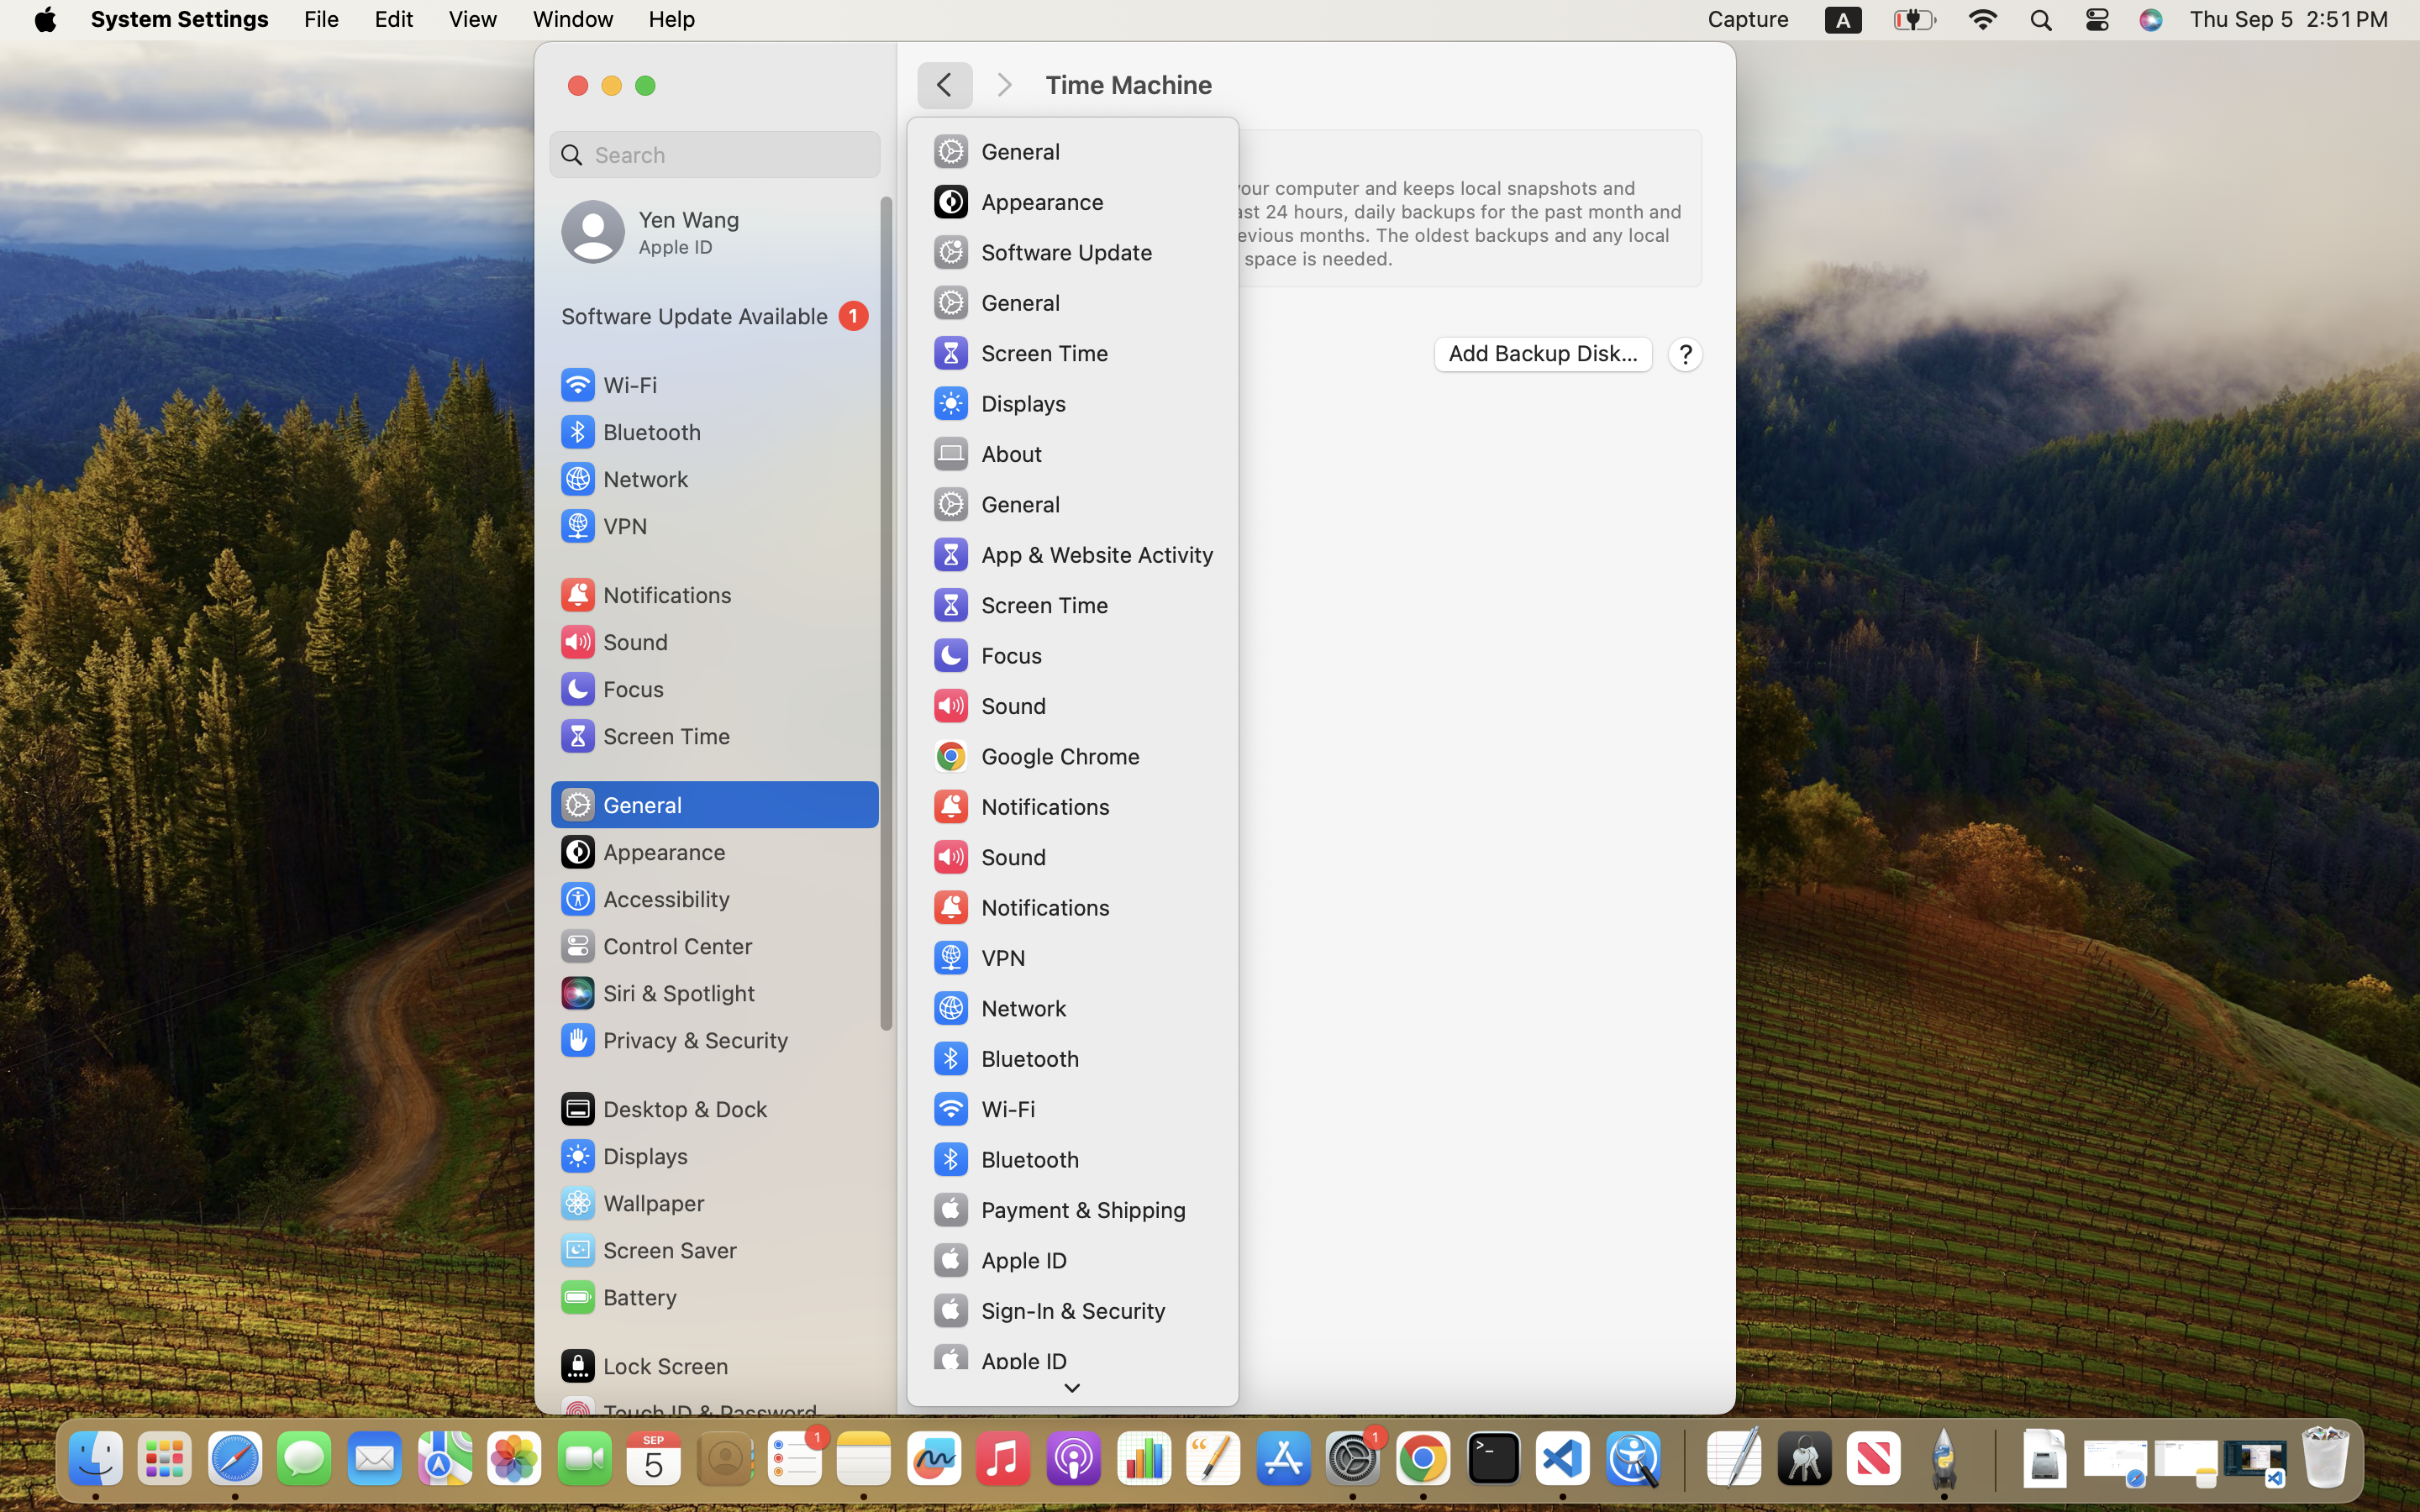 Image resolution: width=2420 pixels, height=1512 pixels. Describe the element at coordinates (631, 1203) in the screenshot. I see `Wallpaper` at that location.